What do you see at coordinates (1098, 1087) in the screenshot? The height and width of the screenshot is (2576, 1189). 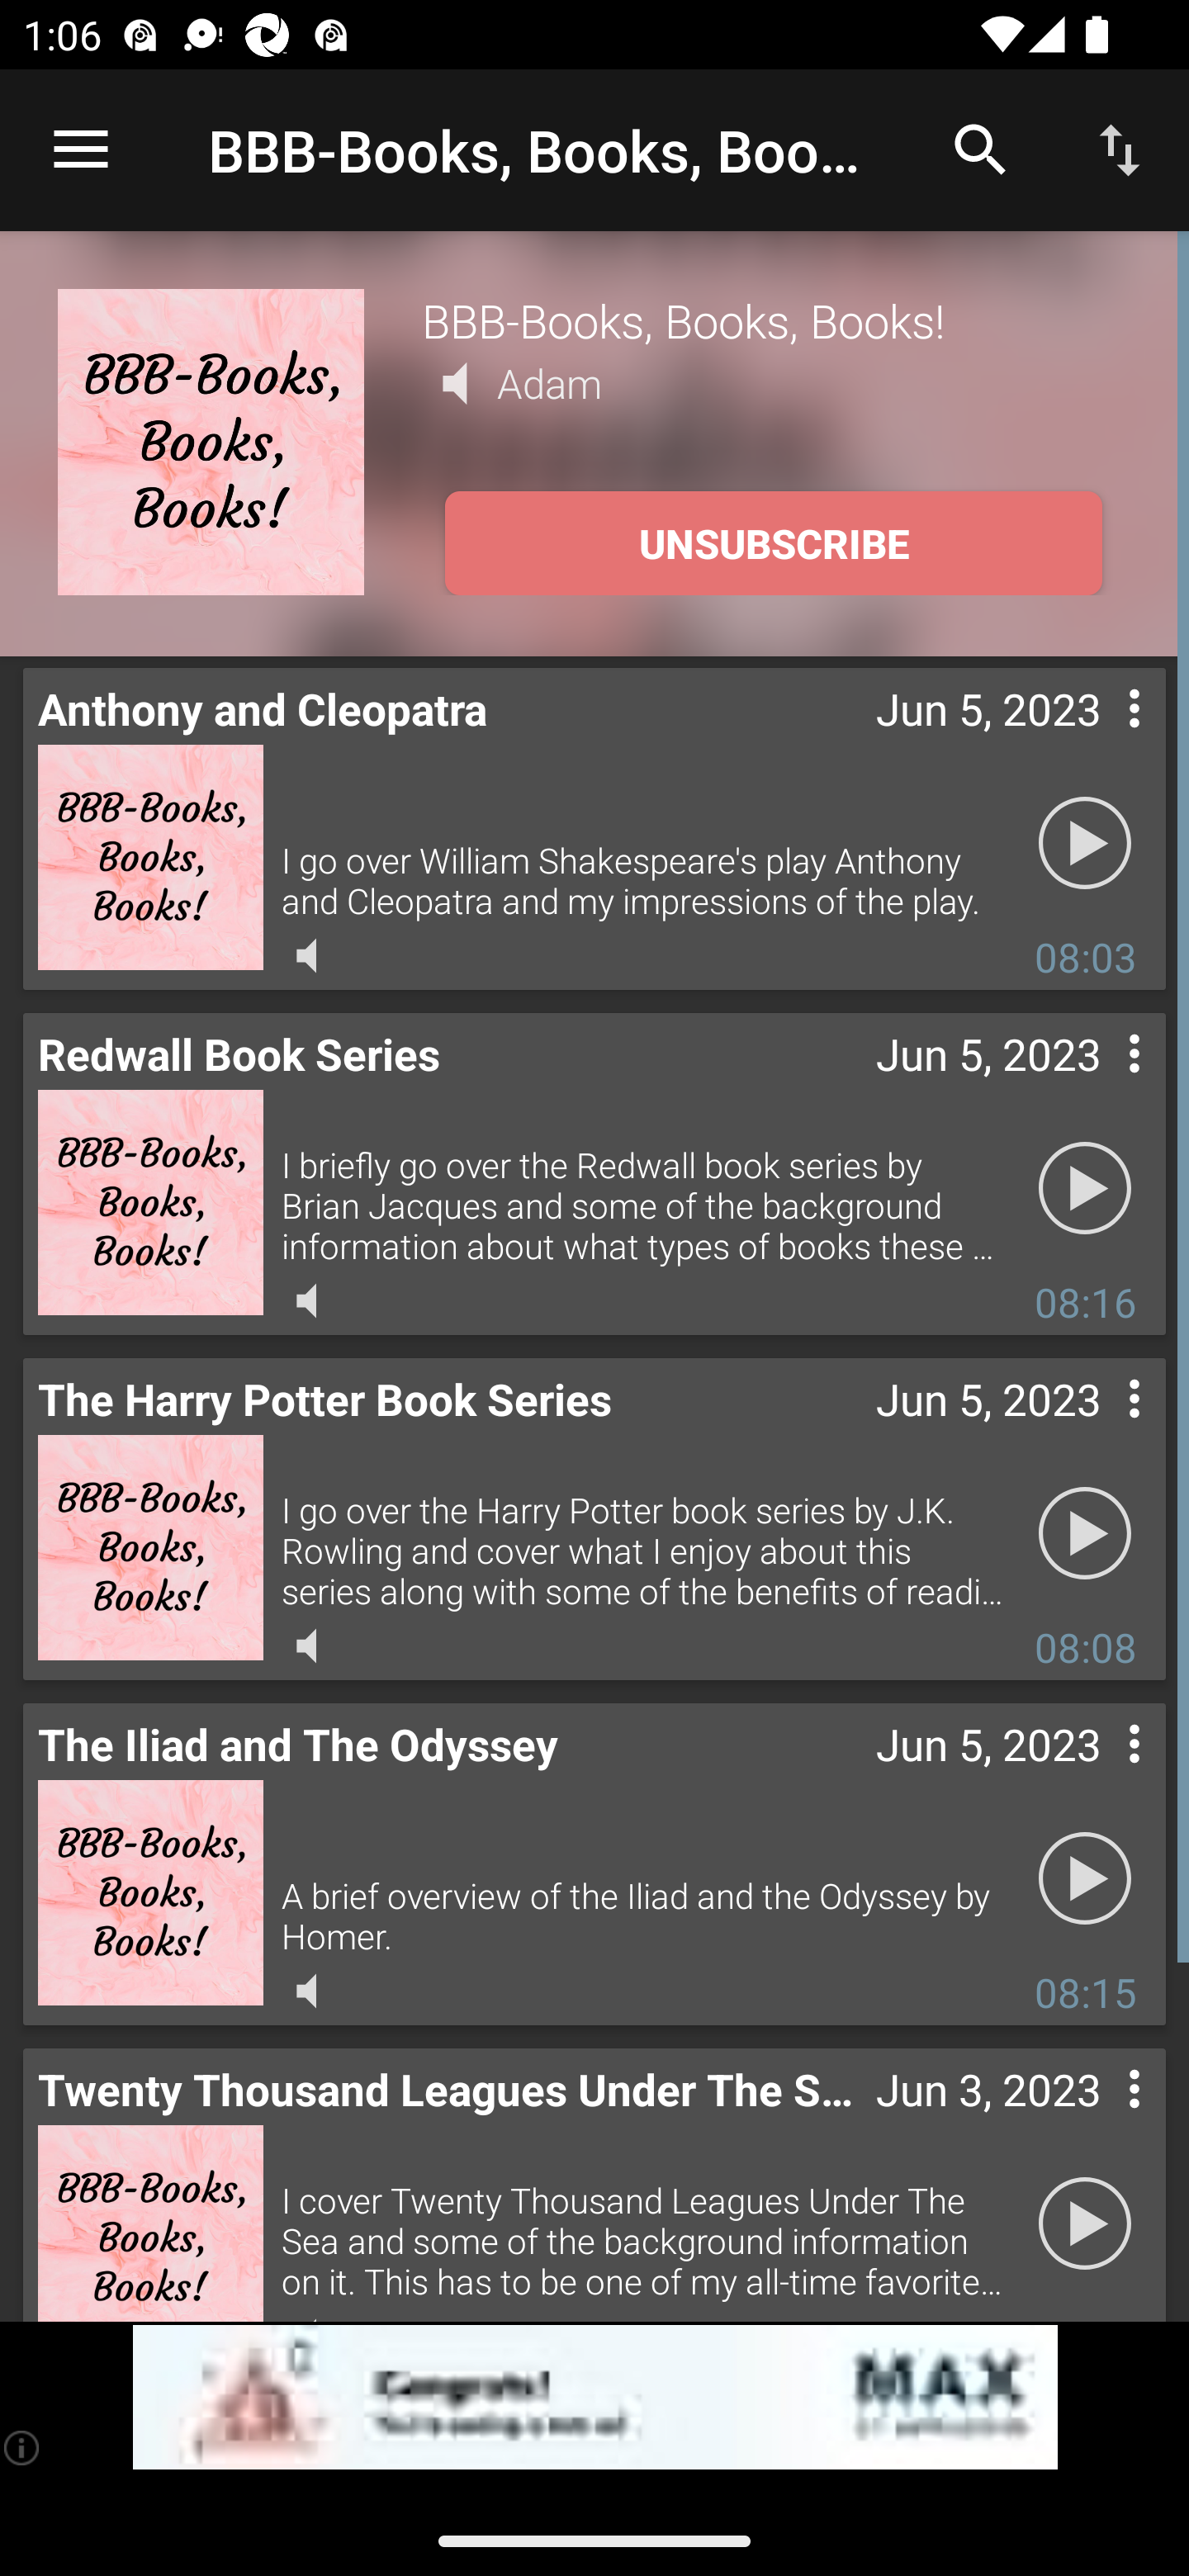 I see `Contextual menu` at bounding box center [1098, 1087].